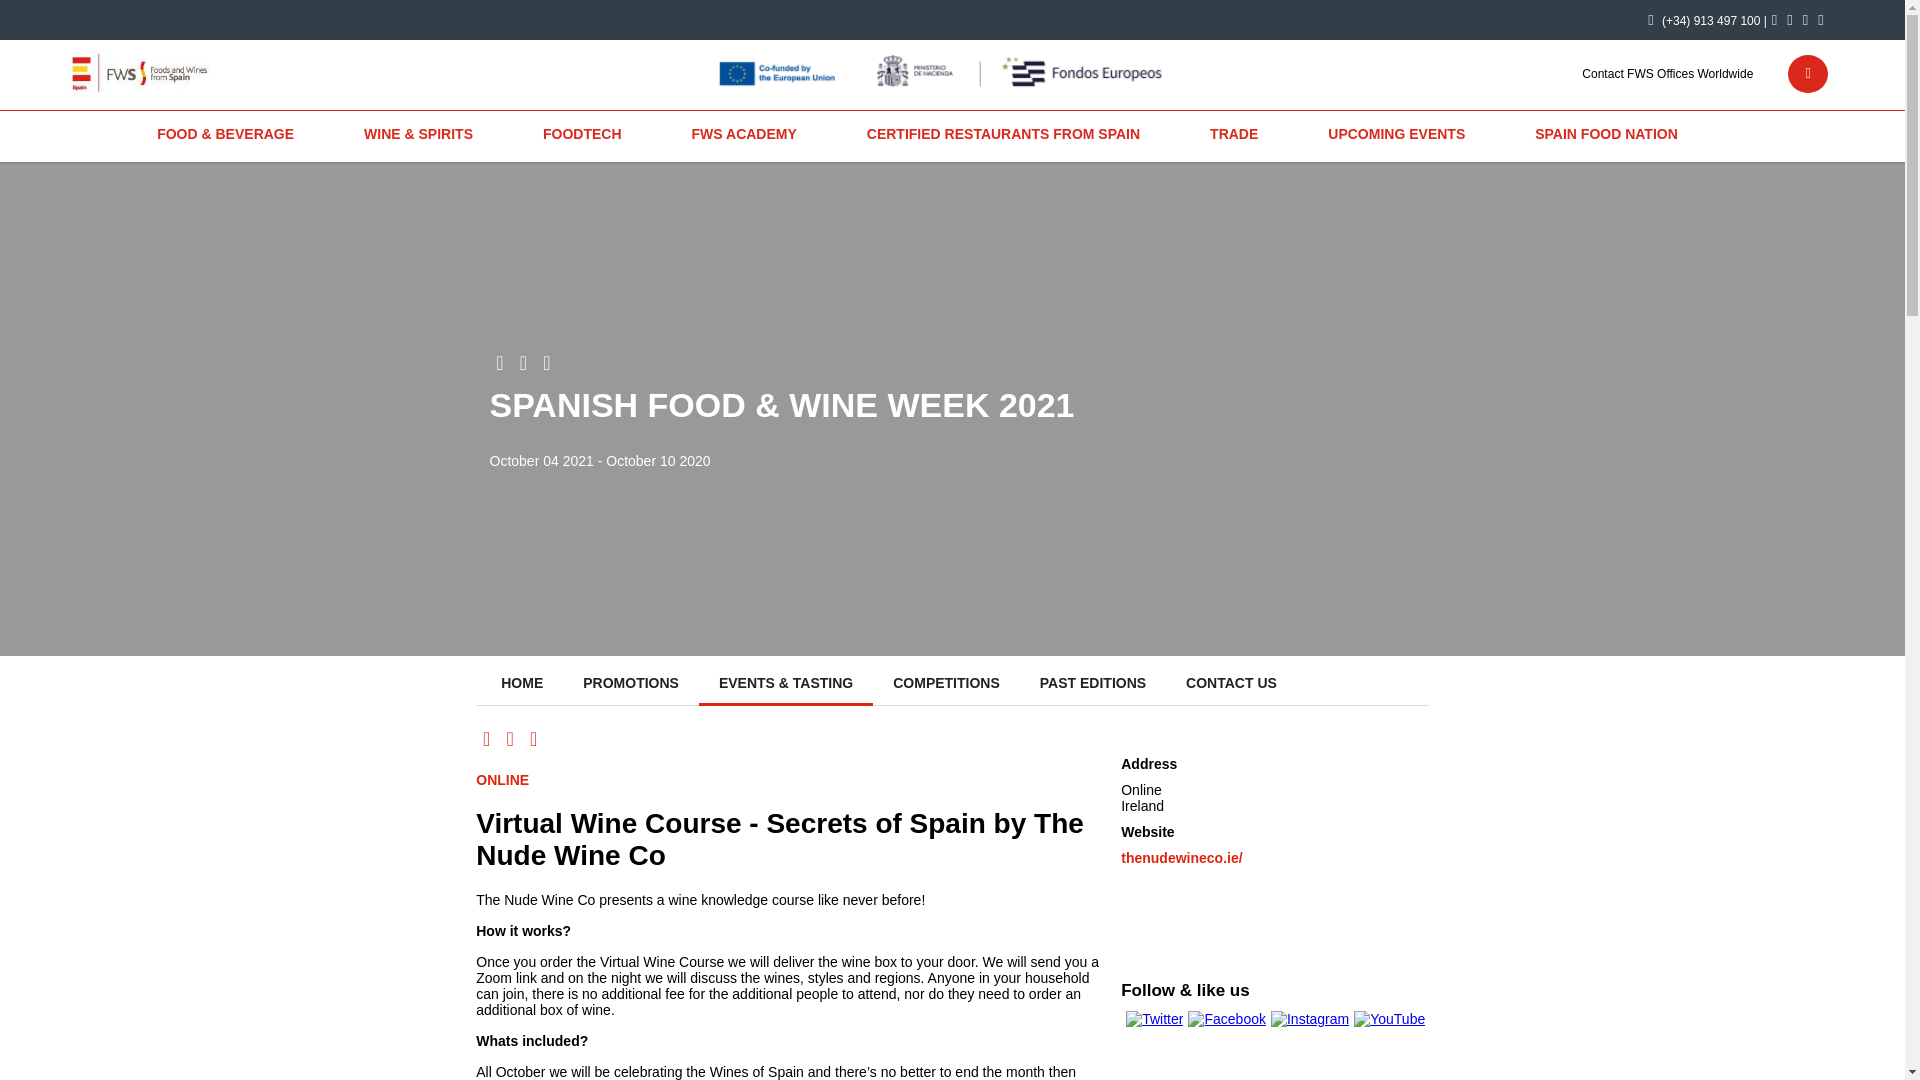 The height and width of the screenshot is (1080, 1920). Describe the element at coordinates (168, 72) in the screenshot. I see `Foods and Wines from Spain` at that location.